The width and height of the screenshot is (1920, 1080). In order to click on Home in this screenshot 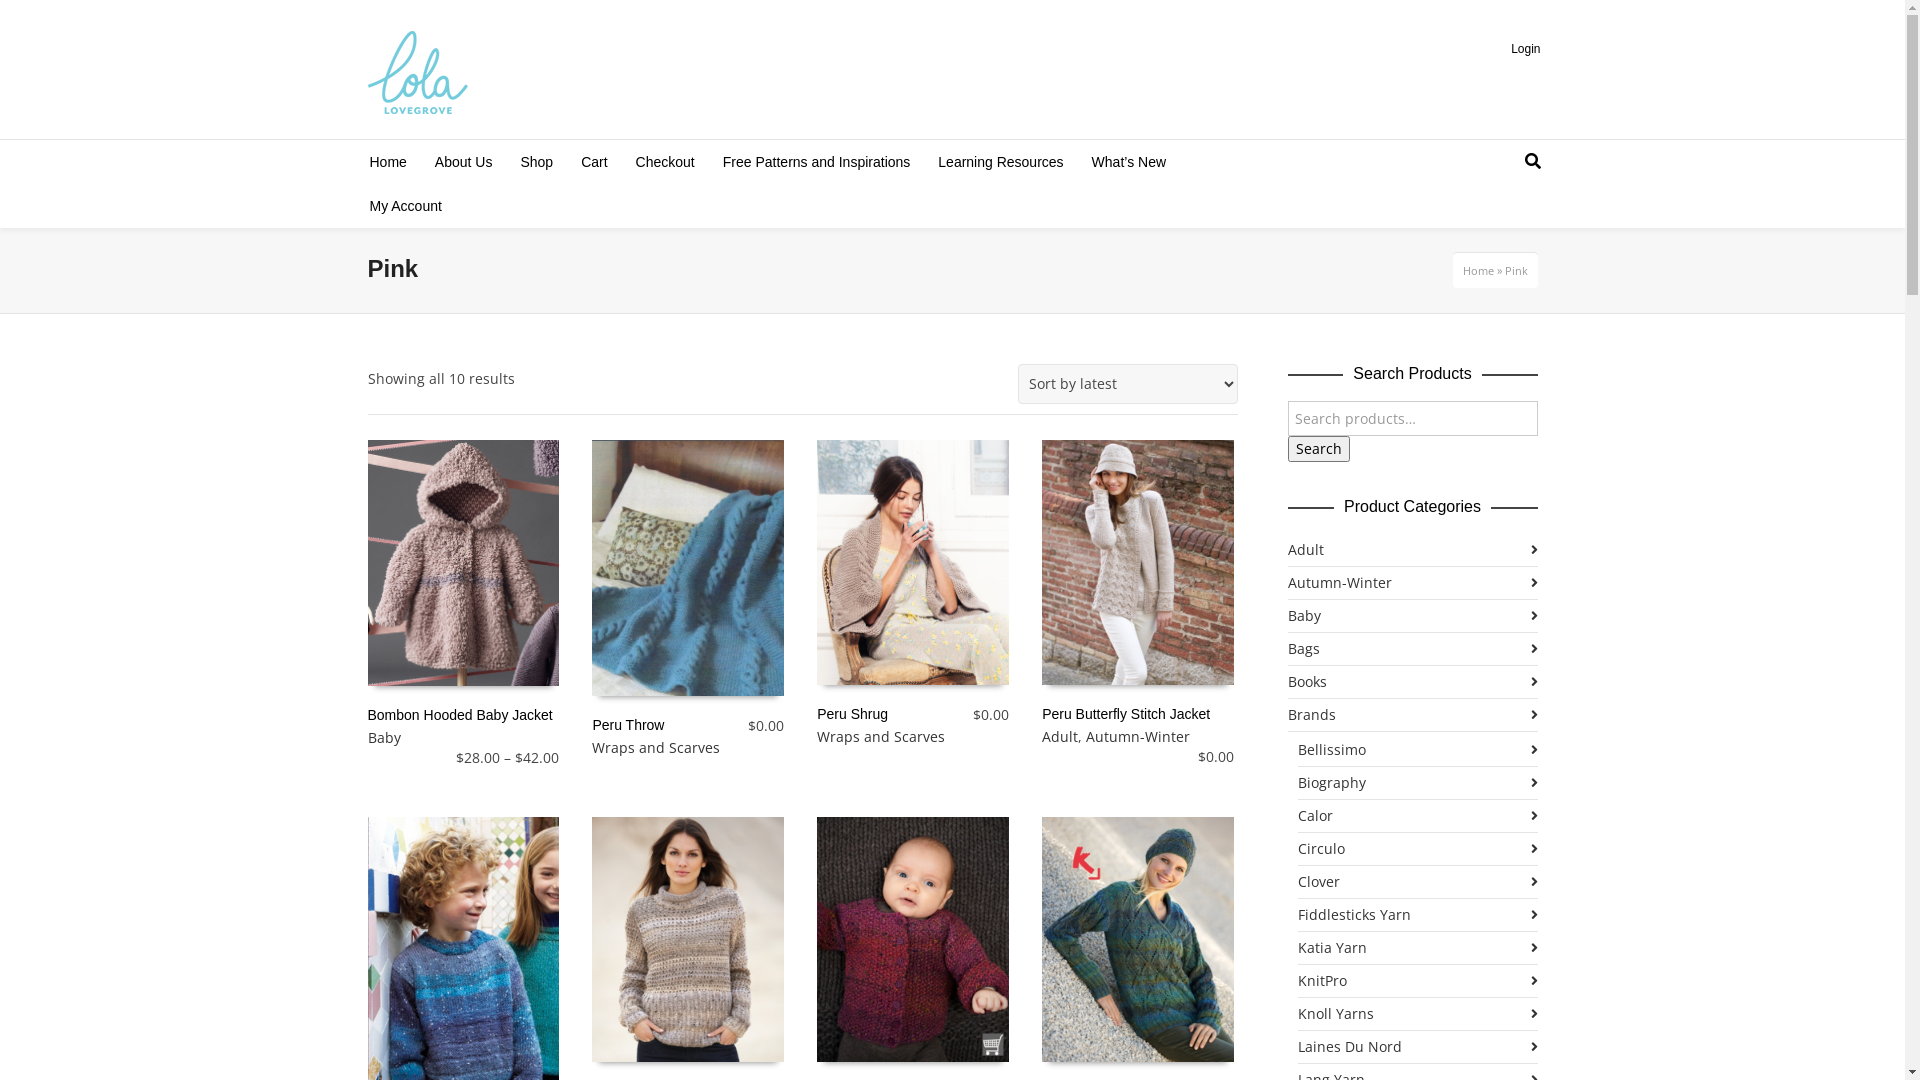, I will do `click(1478, 270)`.